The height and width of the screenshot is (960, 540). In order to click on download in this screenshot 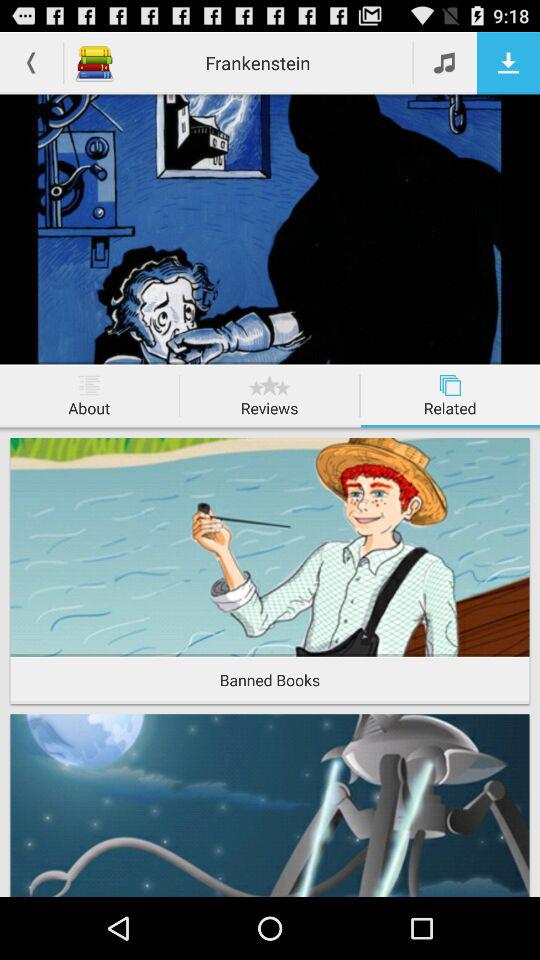, I will do `click(508, 62)`.